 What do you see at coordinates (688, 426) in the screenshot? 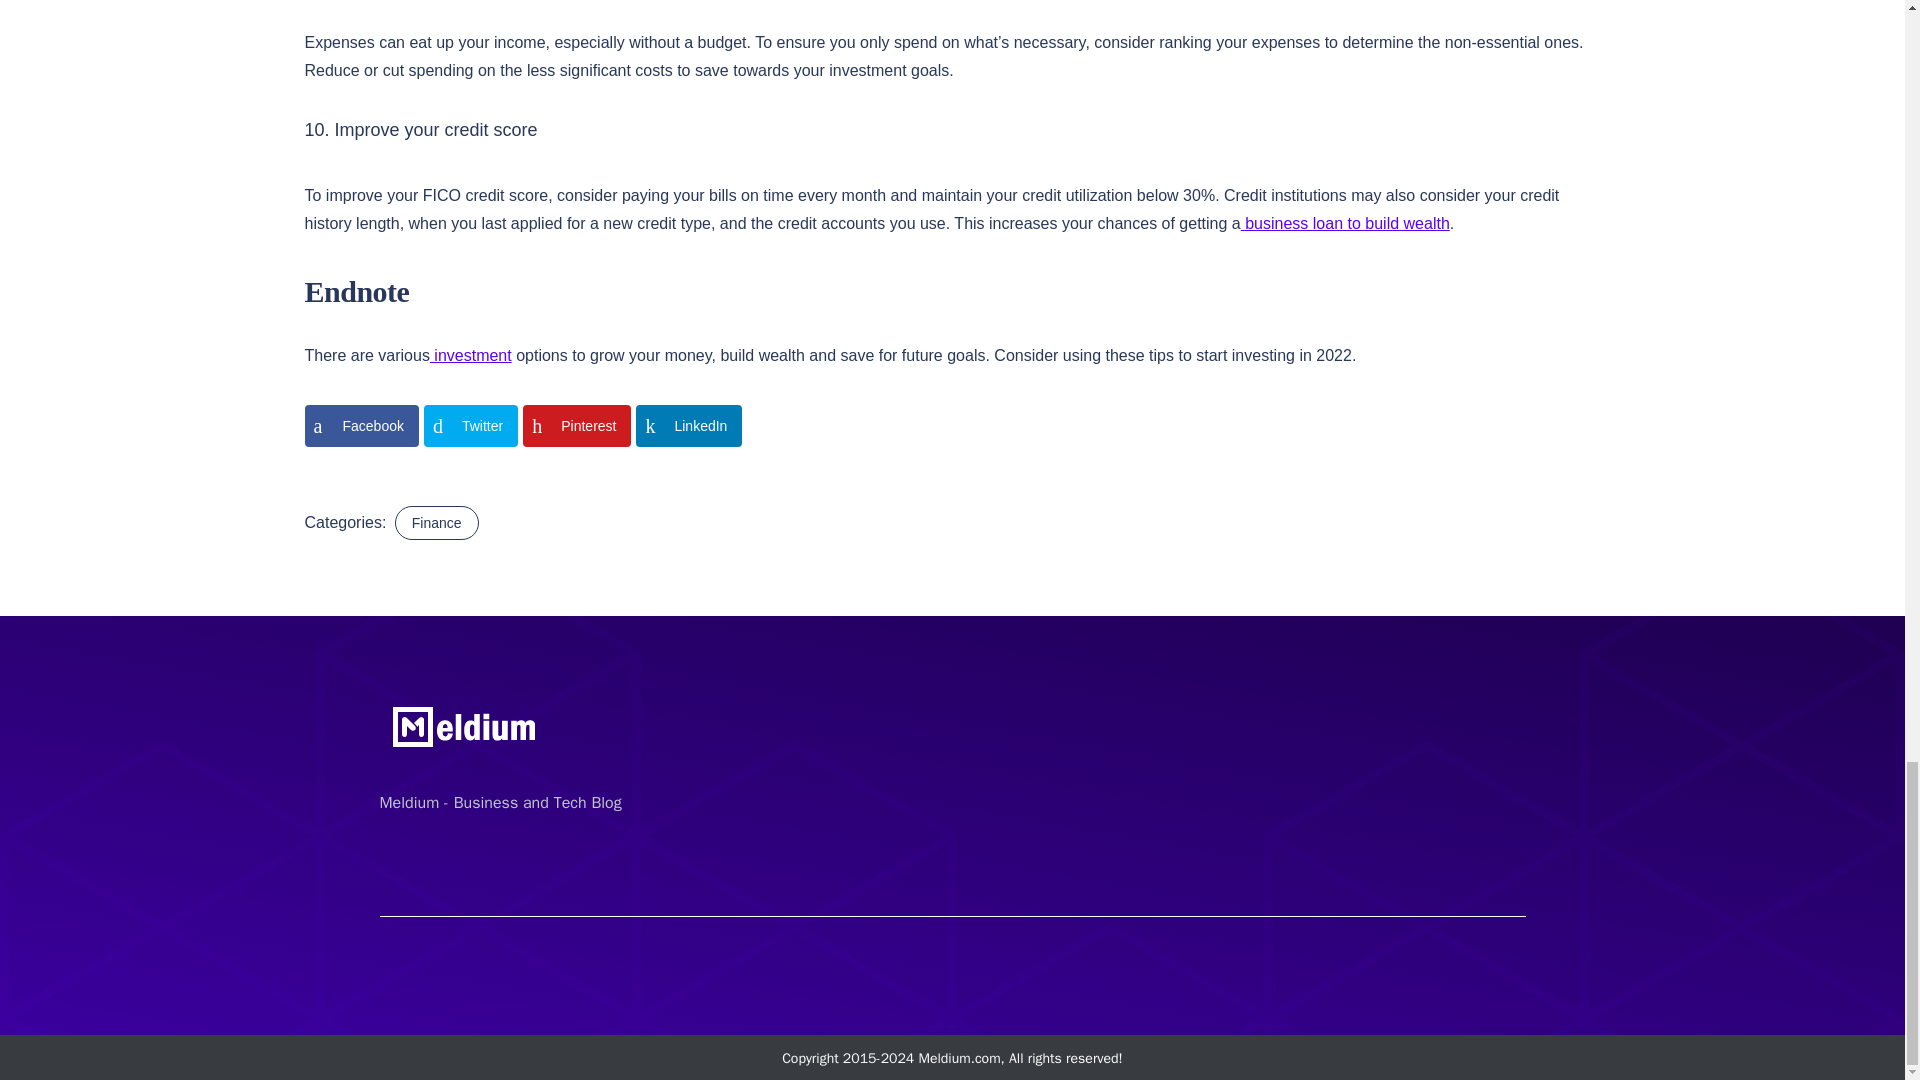
I see `Share on LinkedIn` at bounding box center [688, 426].